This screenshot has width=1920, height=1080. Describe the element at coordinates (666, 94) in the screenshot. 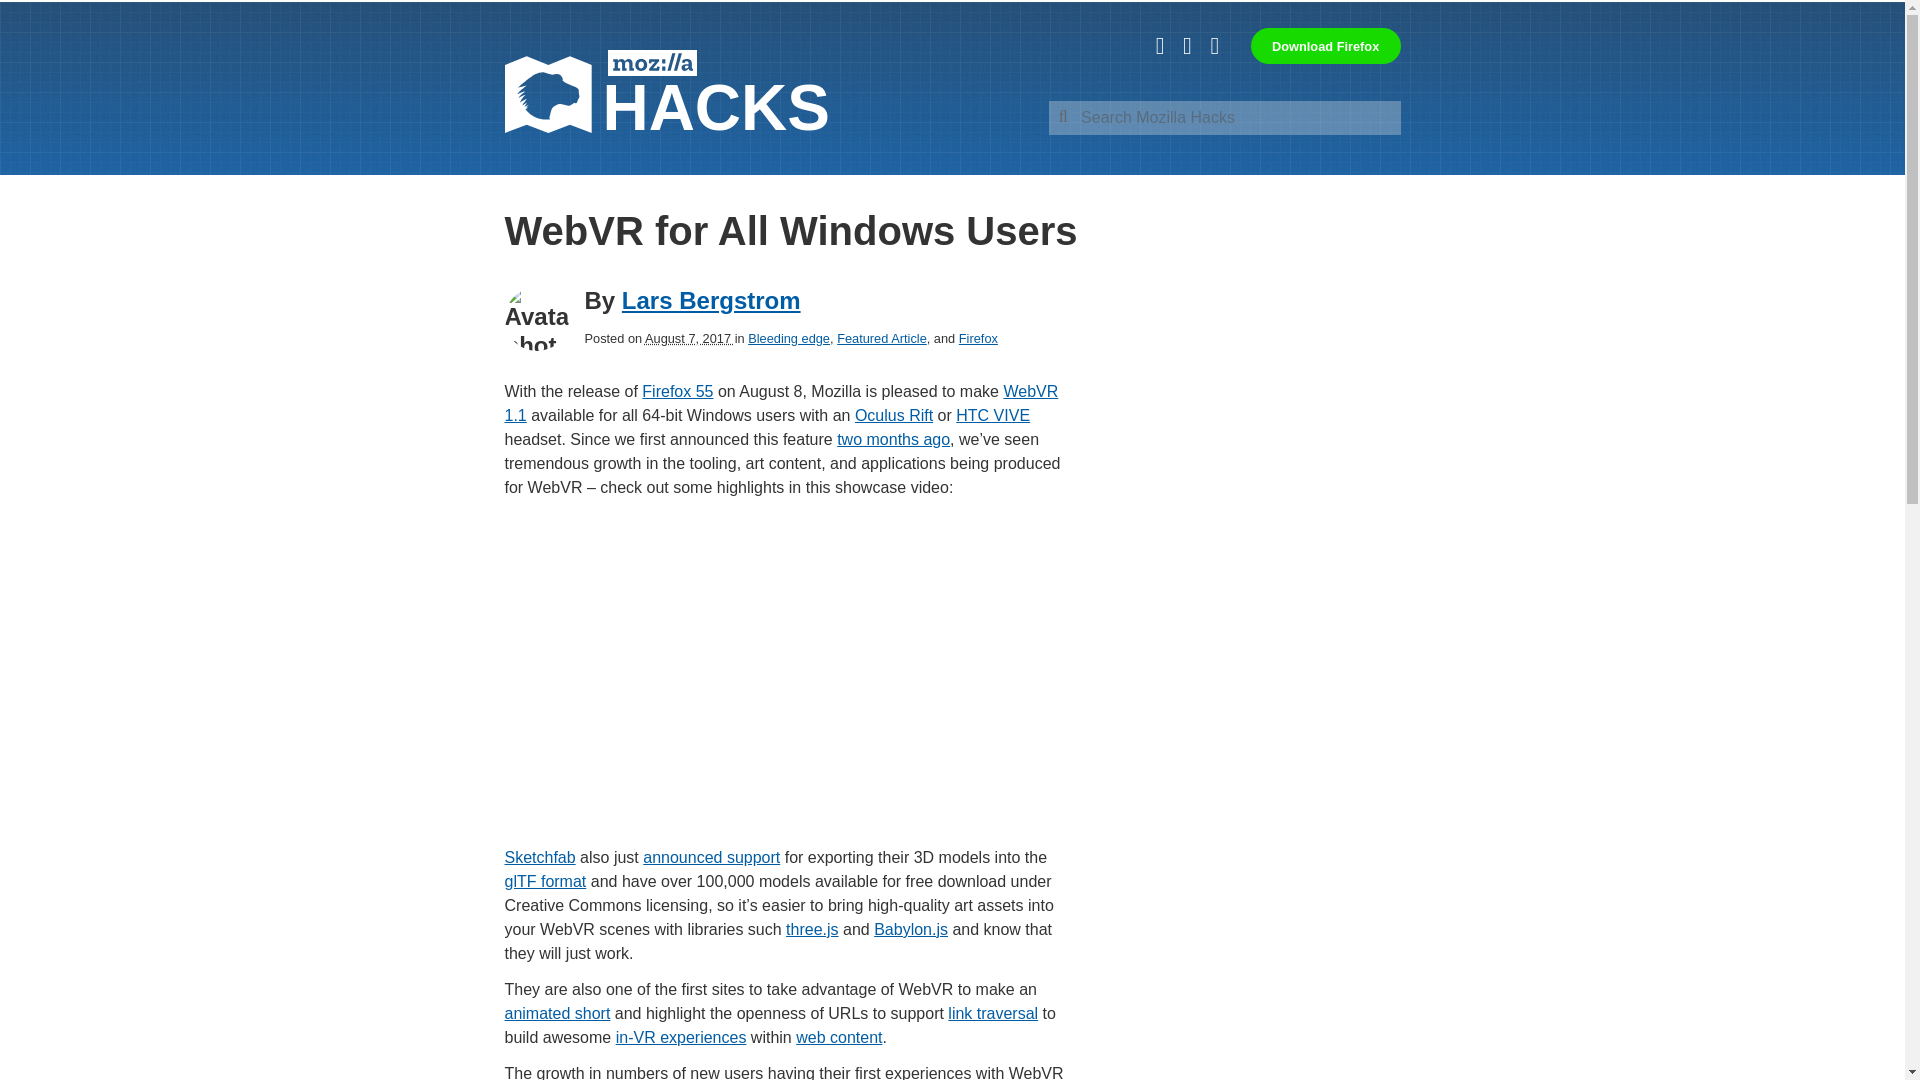

I see `HACKS` at that location.